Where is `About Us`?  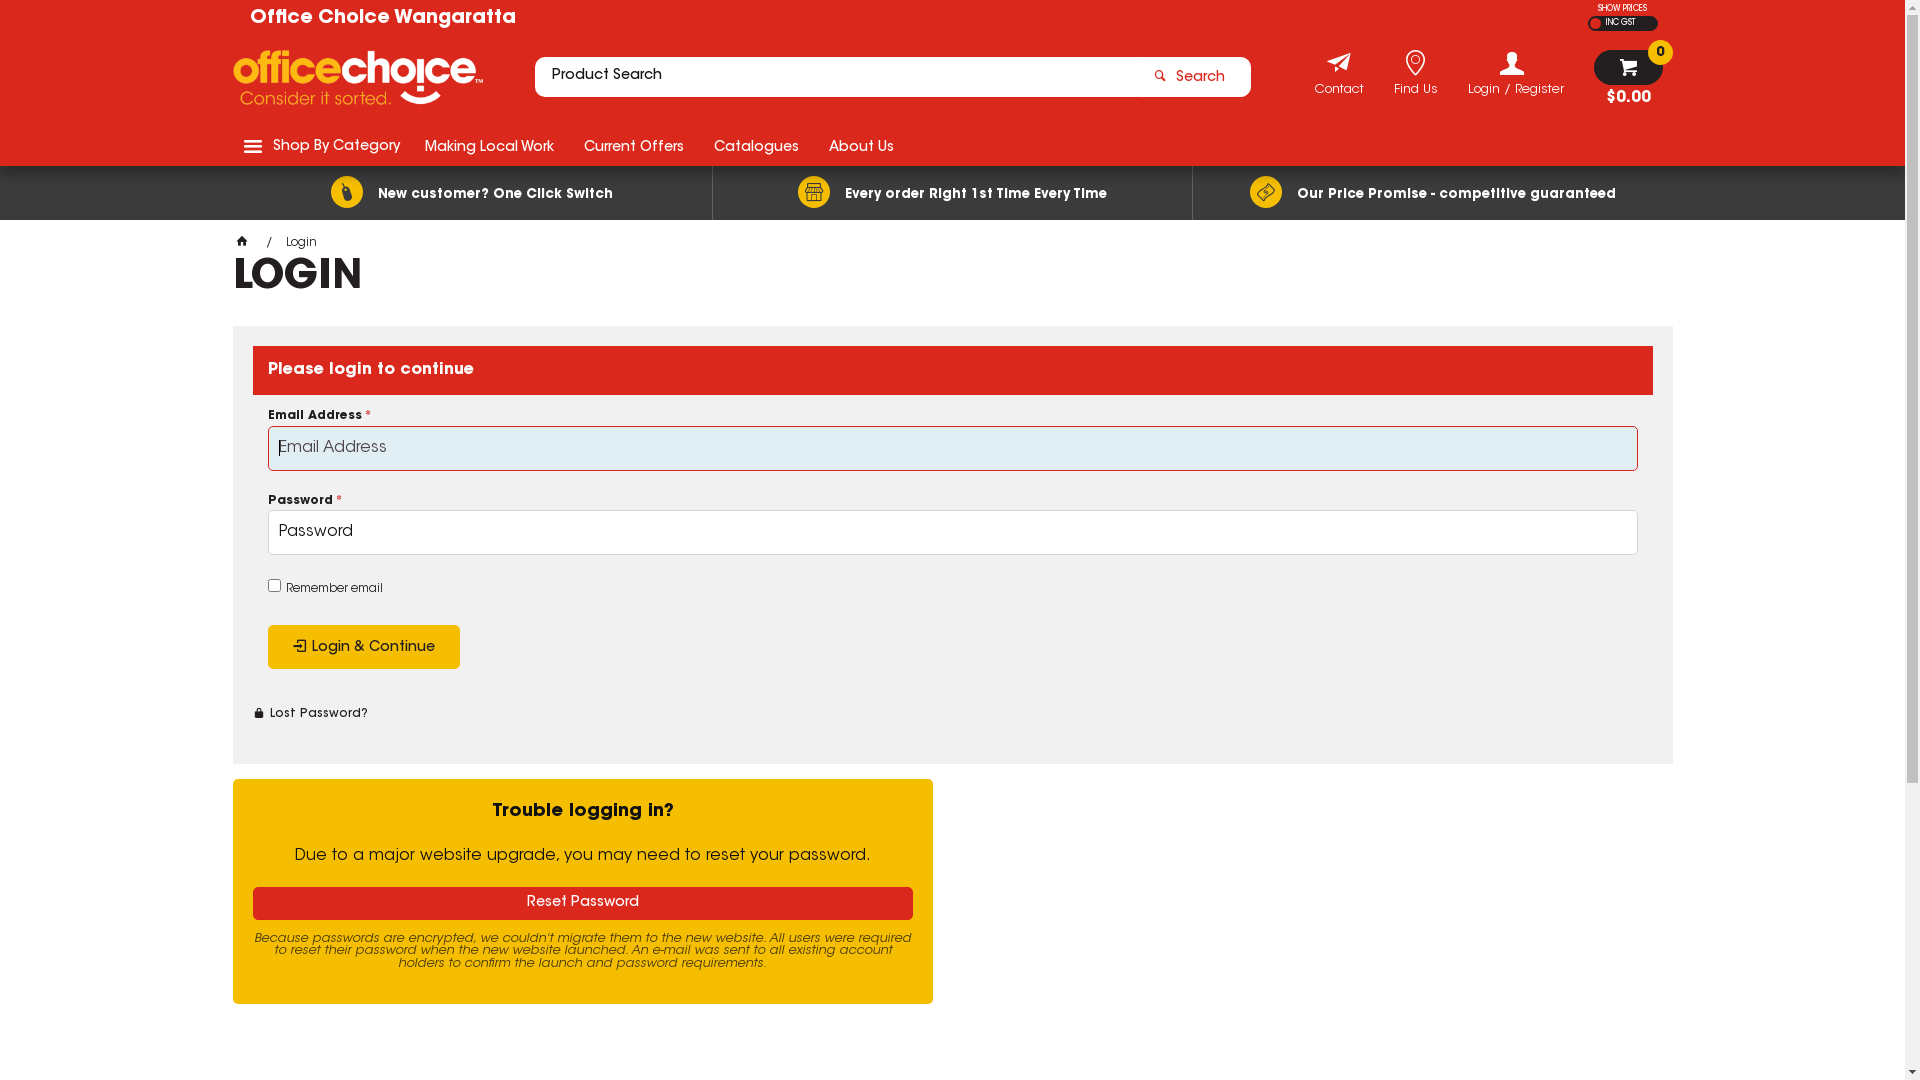
About Us is located at coordinates (862, 146).